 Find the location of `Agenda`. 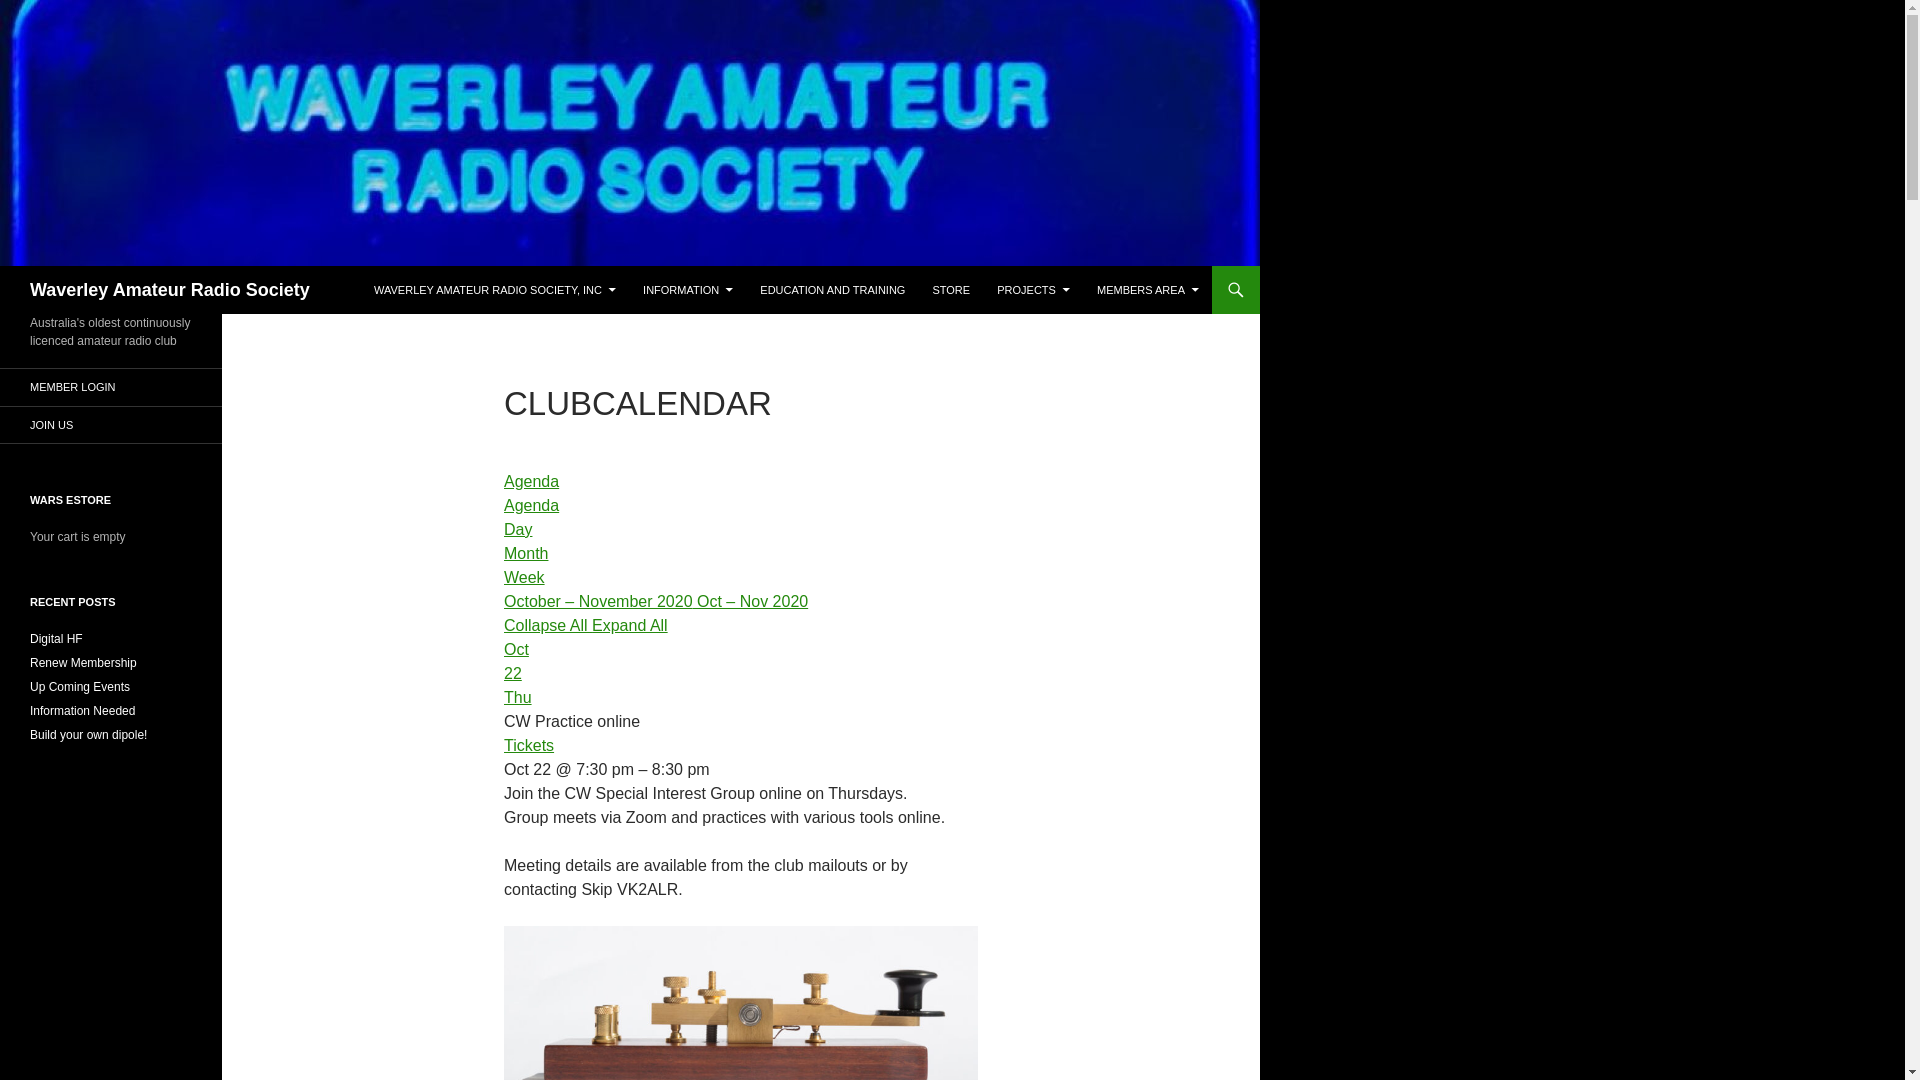

Agenda is located at coordinates (530, 482).